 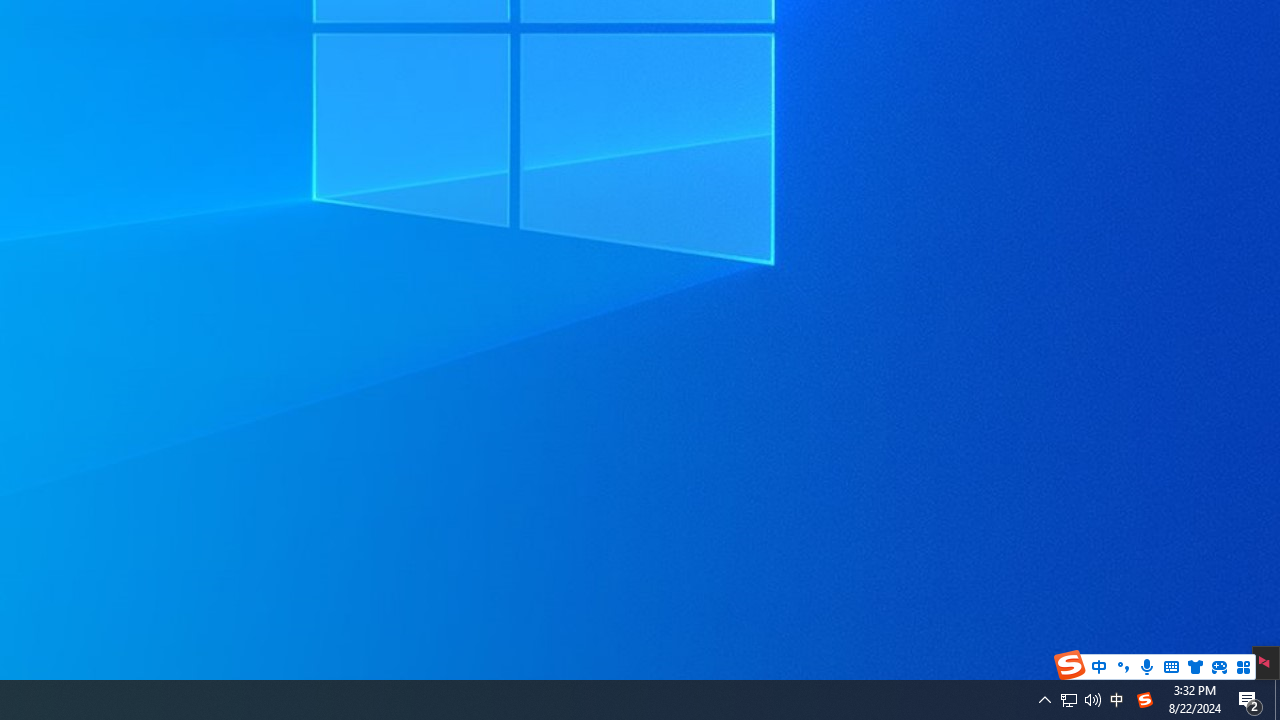 What do you see at coordinates (1250, 700) in the screenshot?
I see `Action Center, 2 new notifications` at bounding box center [1250, 700].